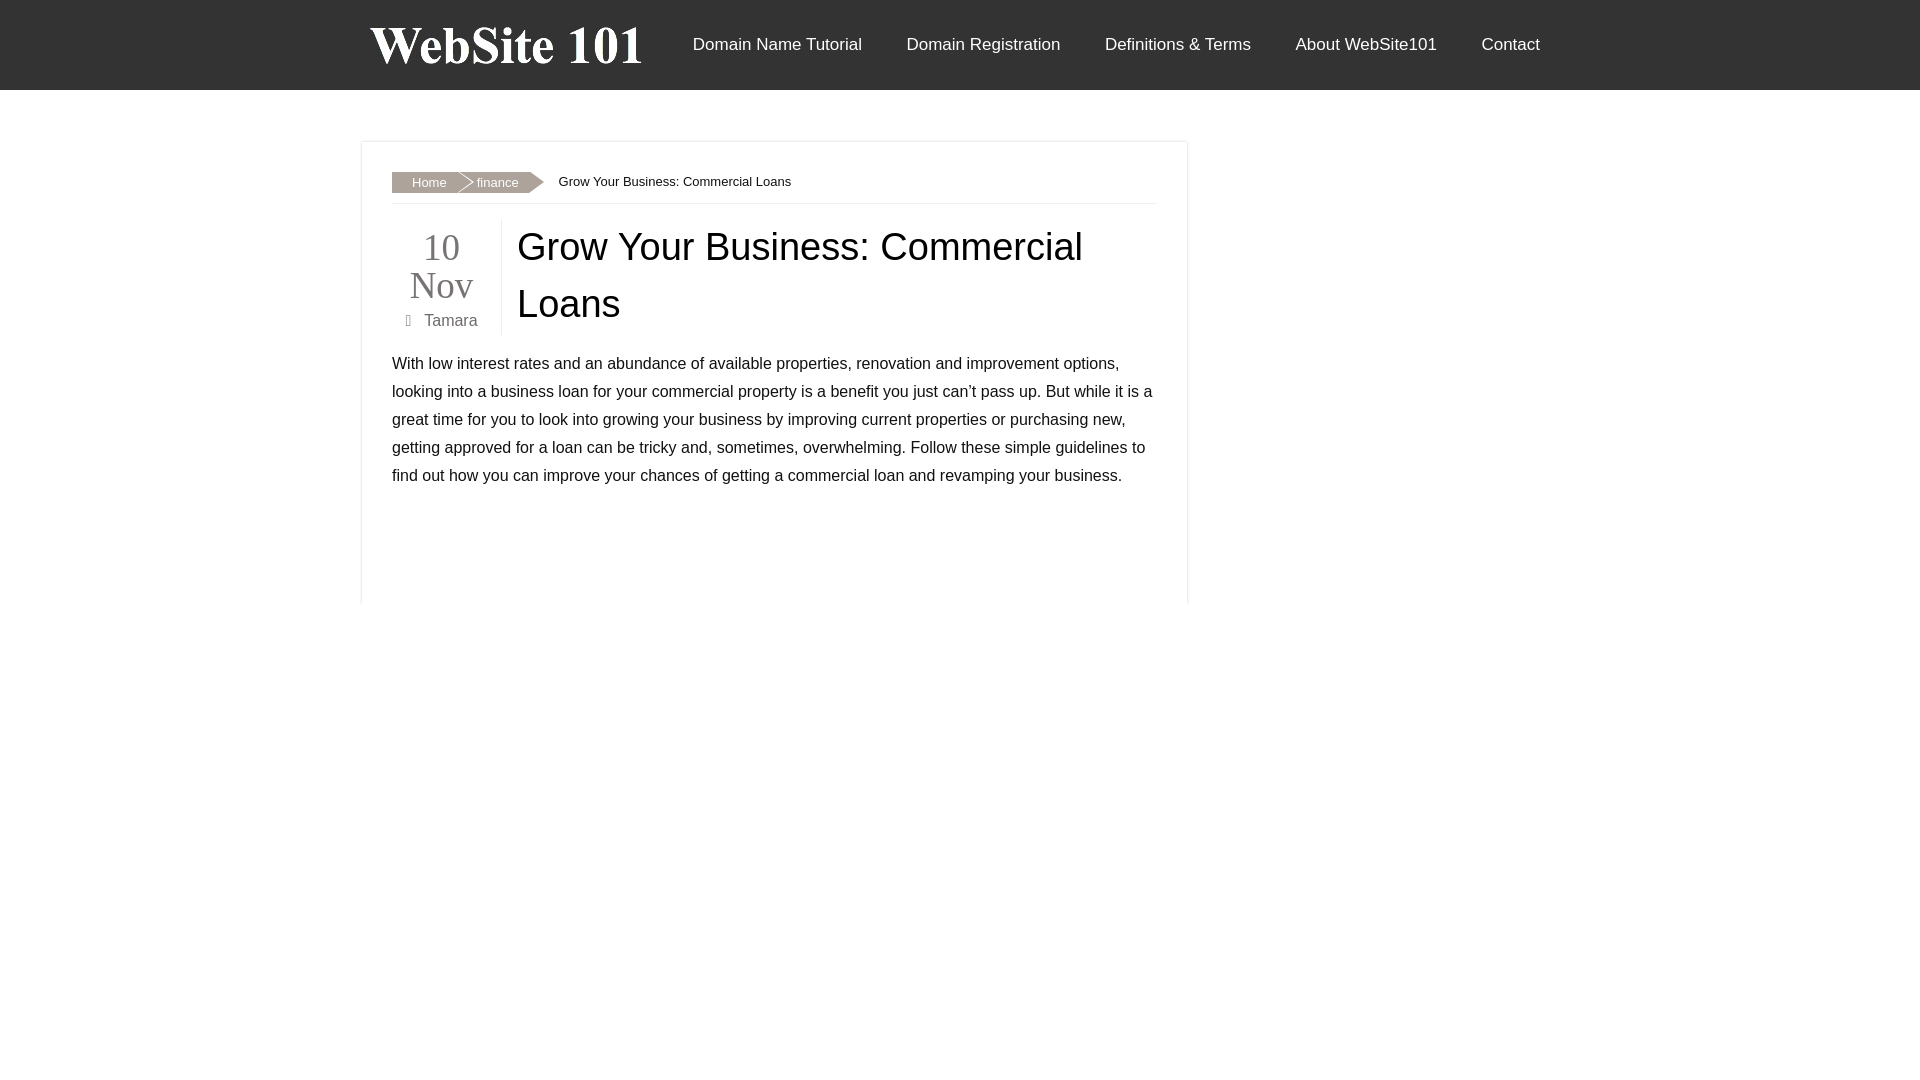  Describe the element at coordinates (982, 44) in the screenshot. I see `Domain Registration` at that location.